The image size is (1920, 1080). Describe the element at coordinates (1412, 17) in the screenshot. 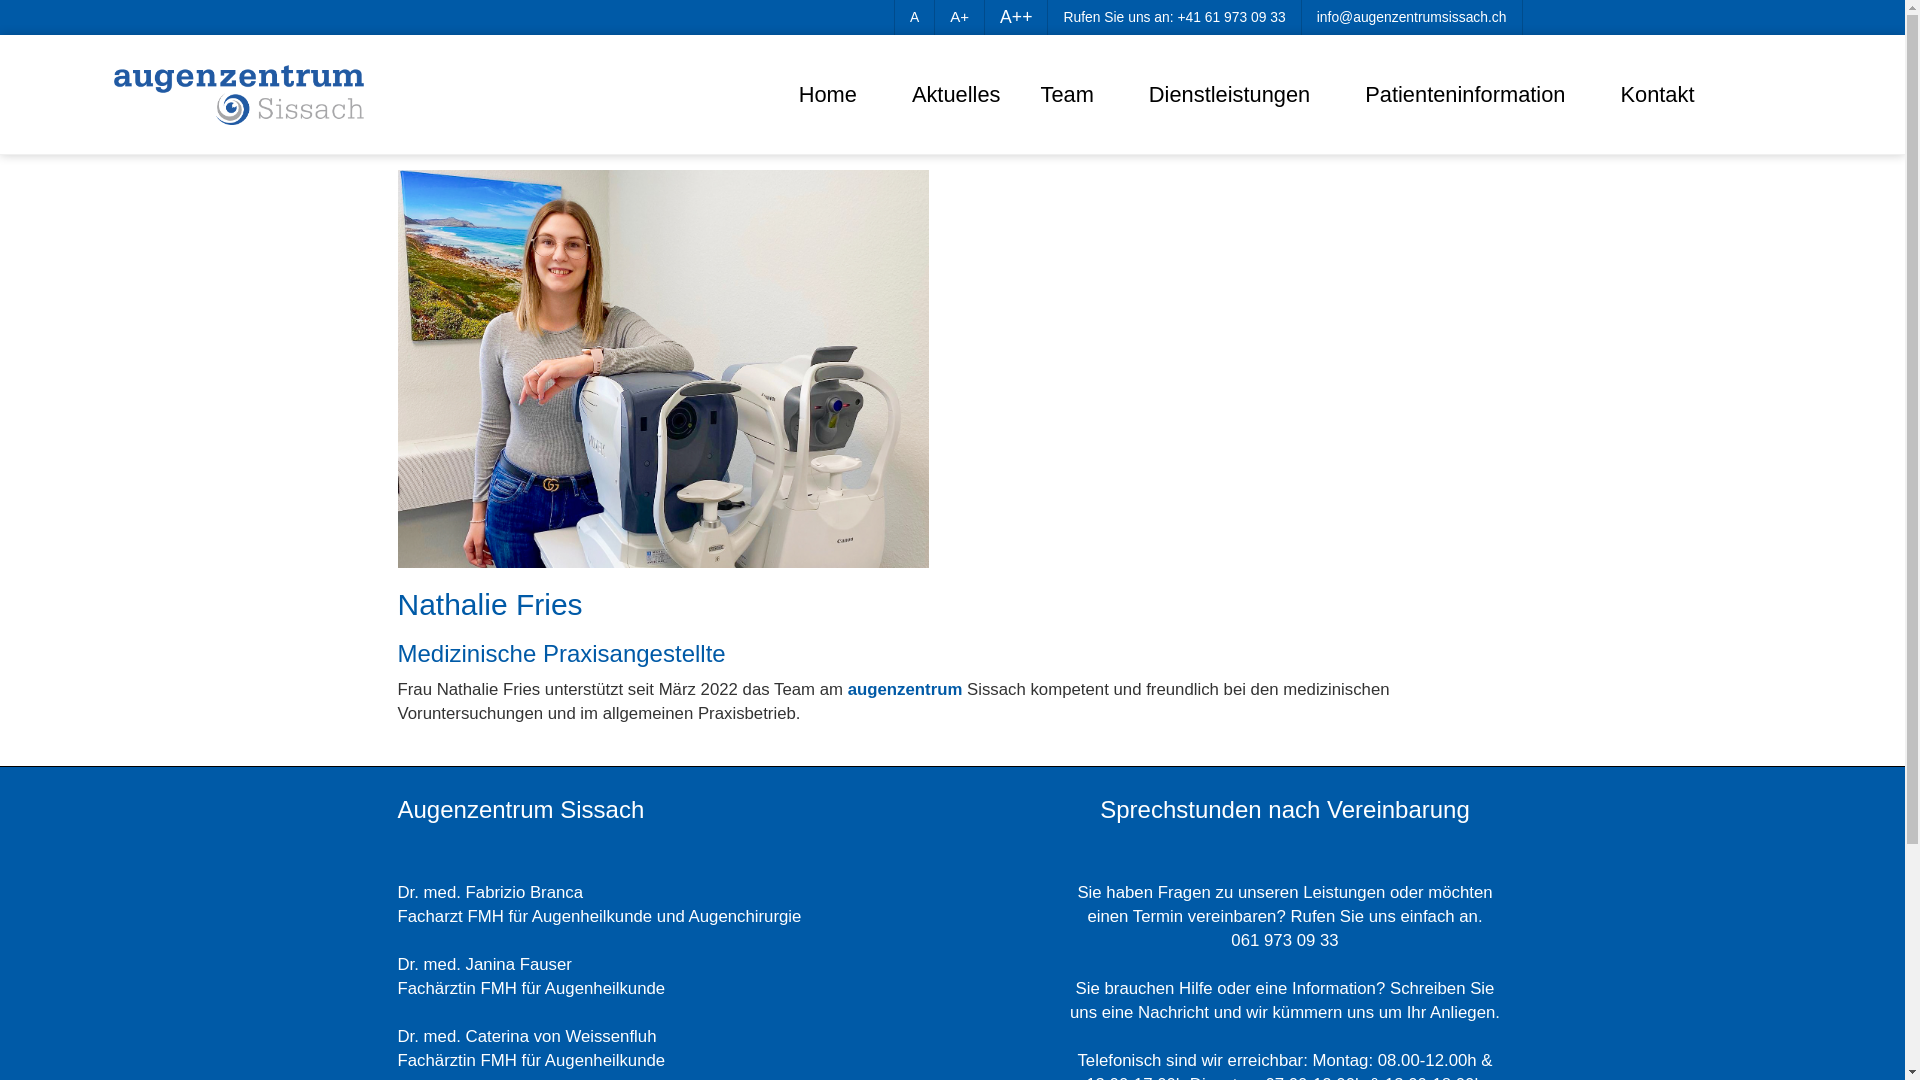

I see `info@augenzentrumsissach.ch` at that location.